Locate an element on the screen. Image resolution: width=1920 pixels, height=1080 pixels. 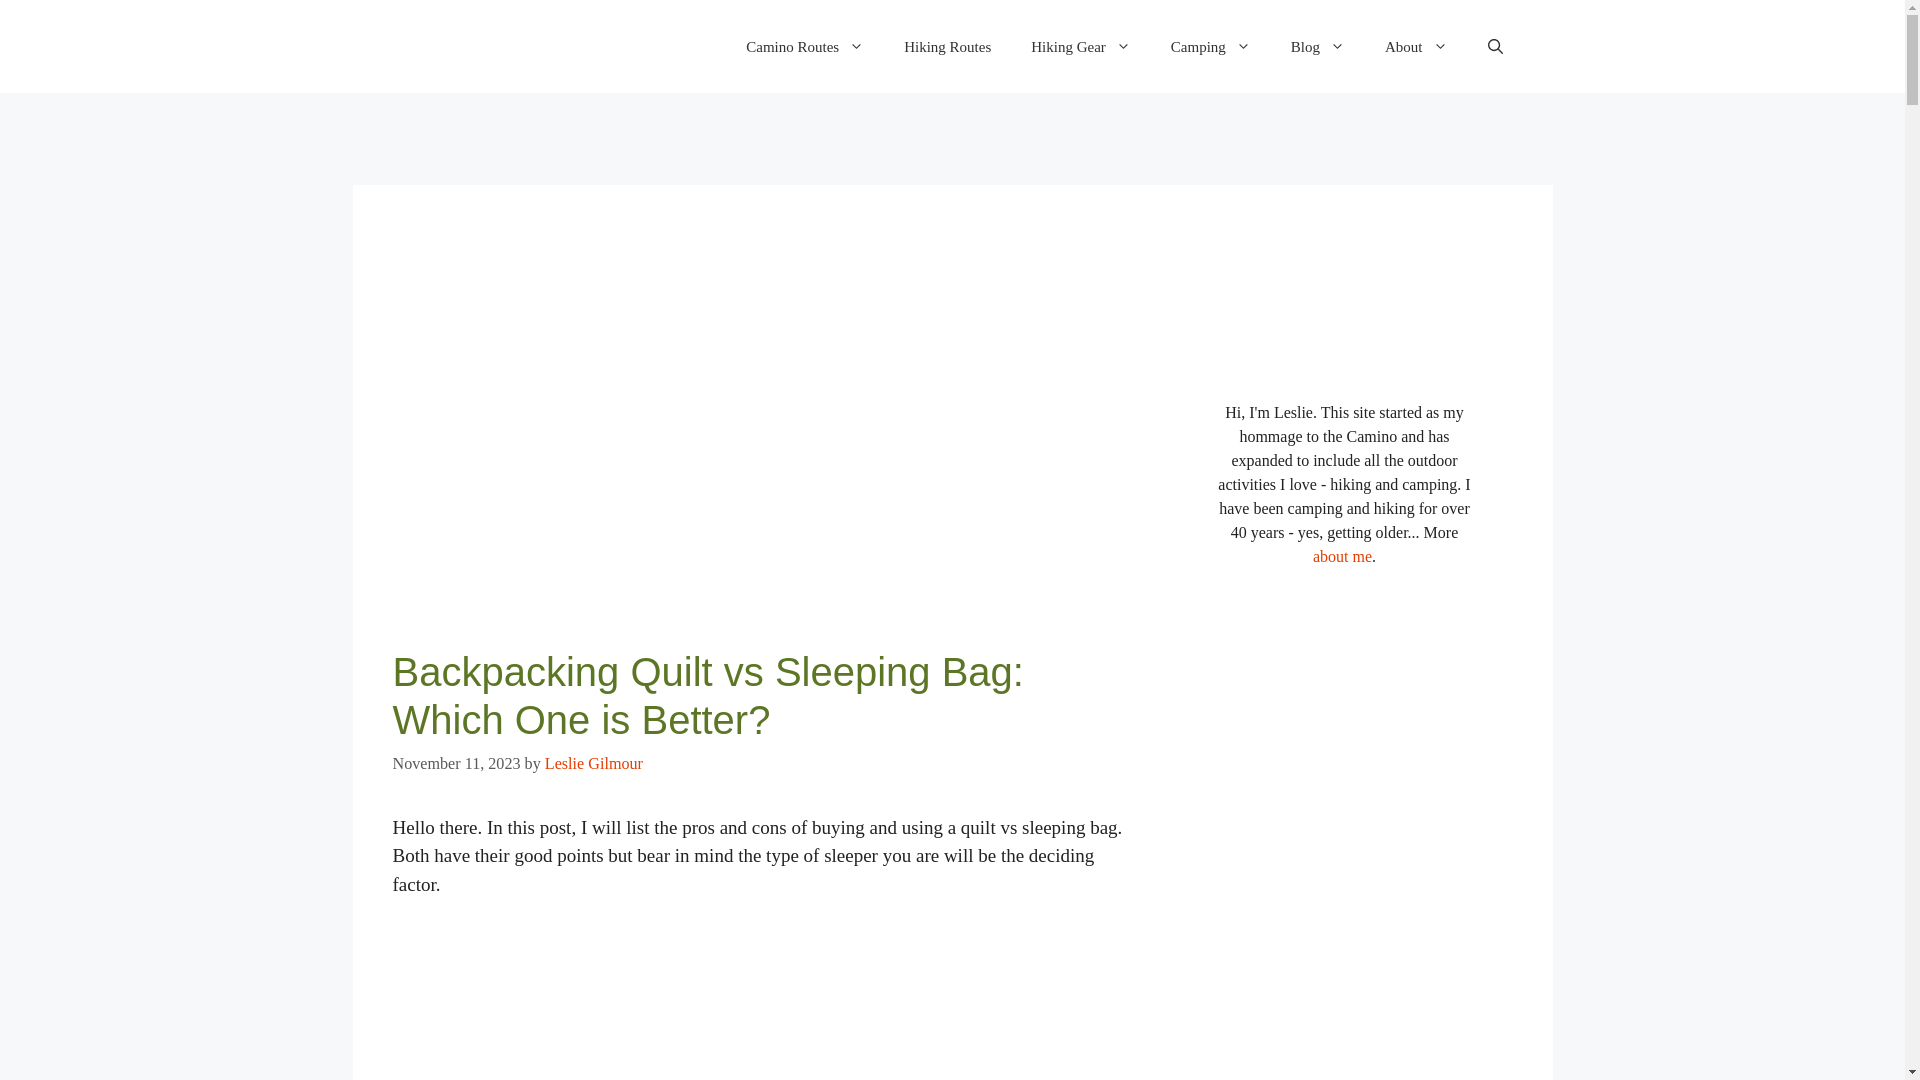
Hiking Gear is located at coordinates (1080, 46).